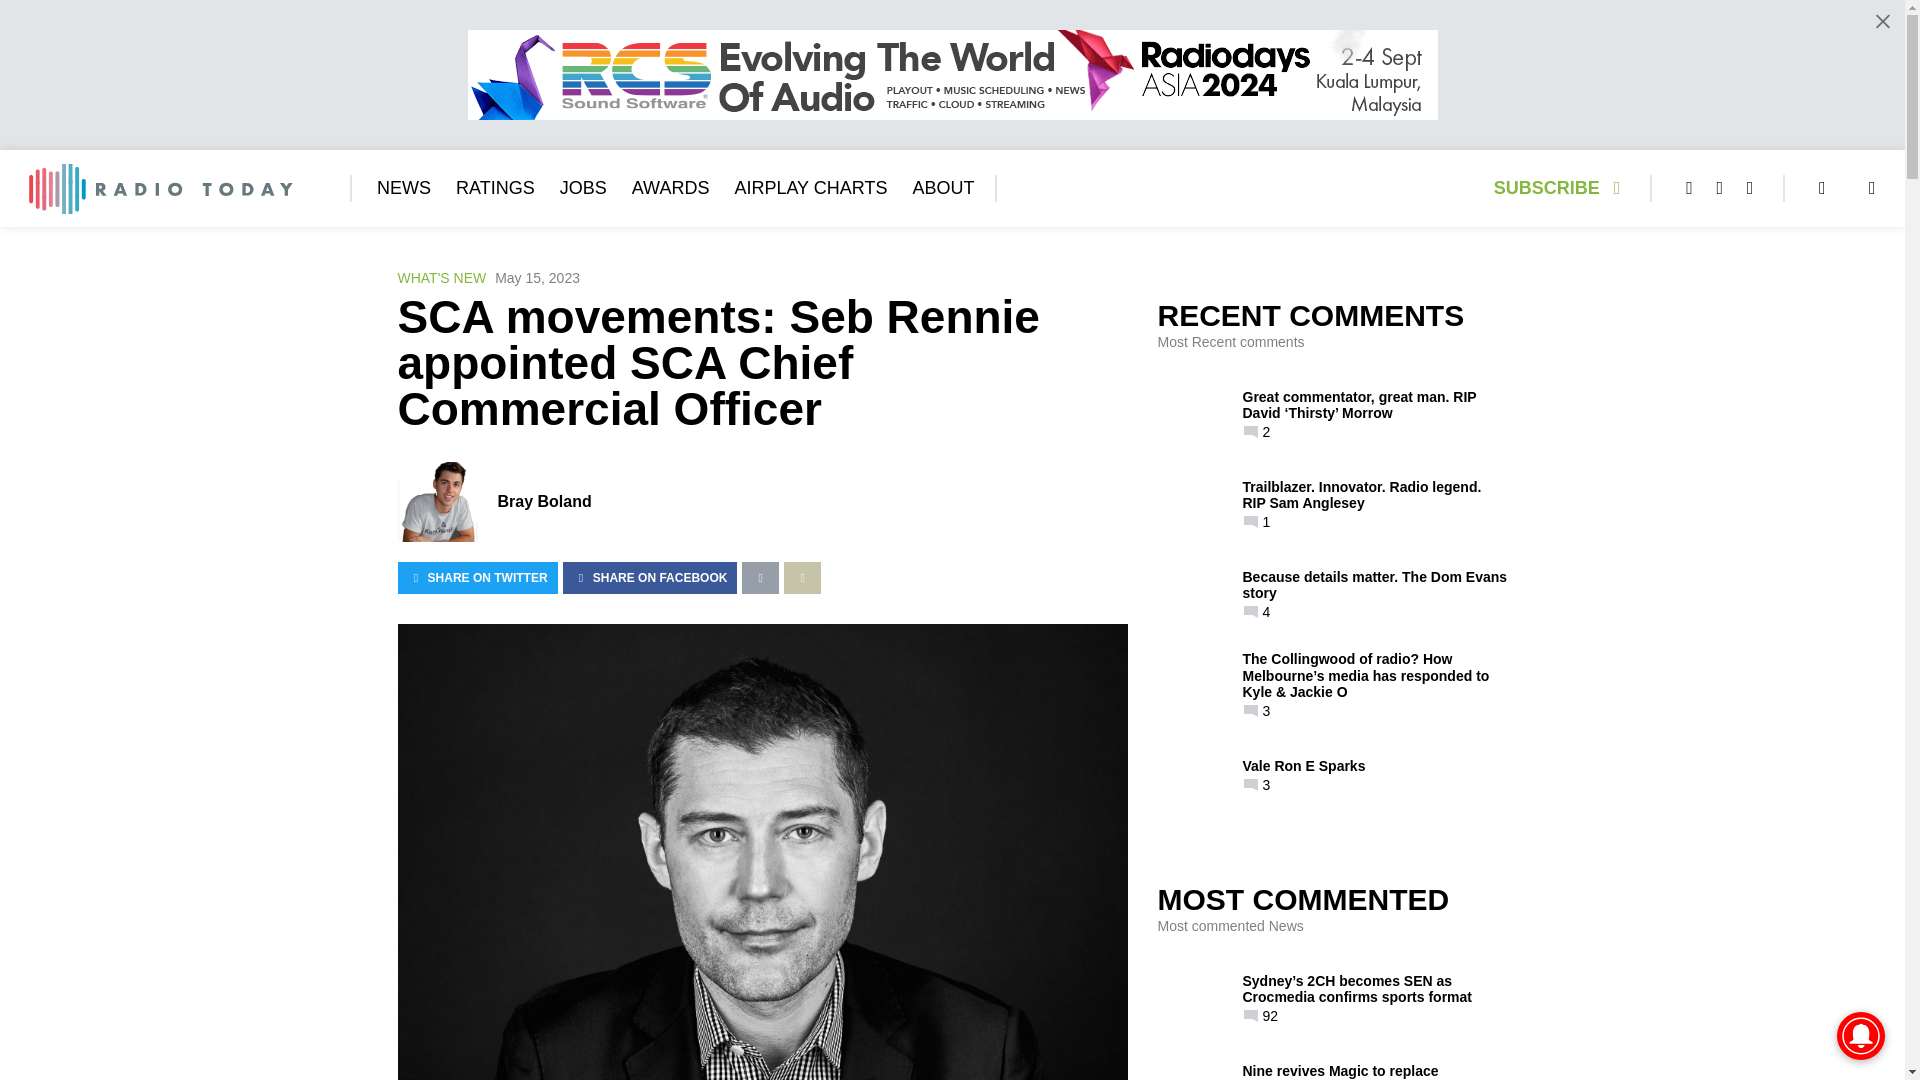 Image resolution: width=1920 pixels, height=1080 pixels. I want to click on SHARE ON TWITTER, so click(478, 578).